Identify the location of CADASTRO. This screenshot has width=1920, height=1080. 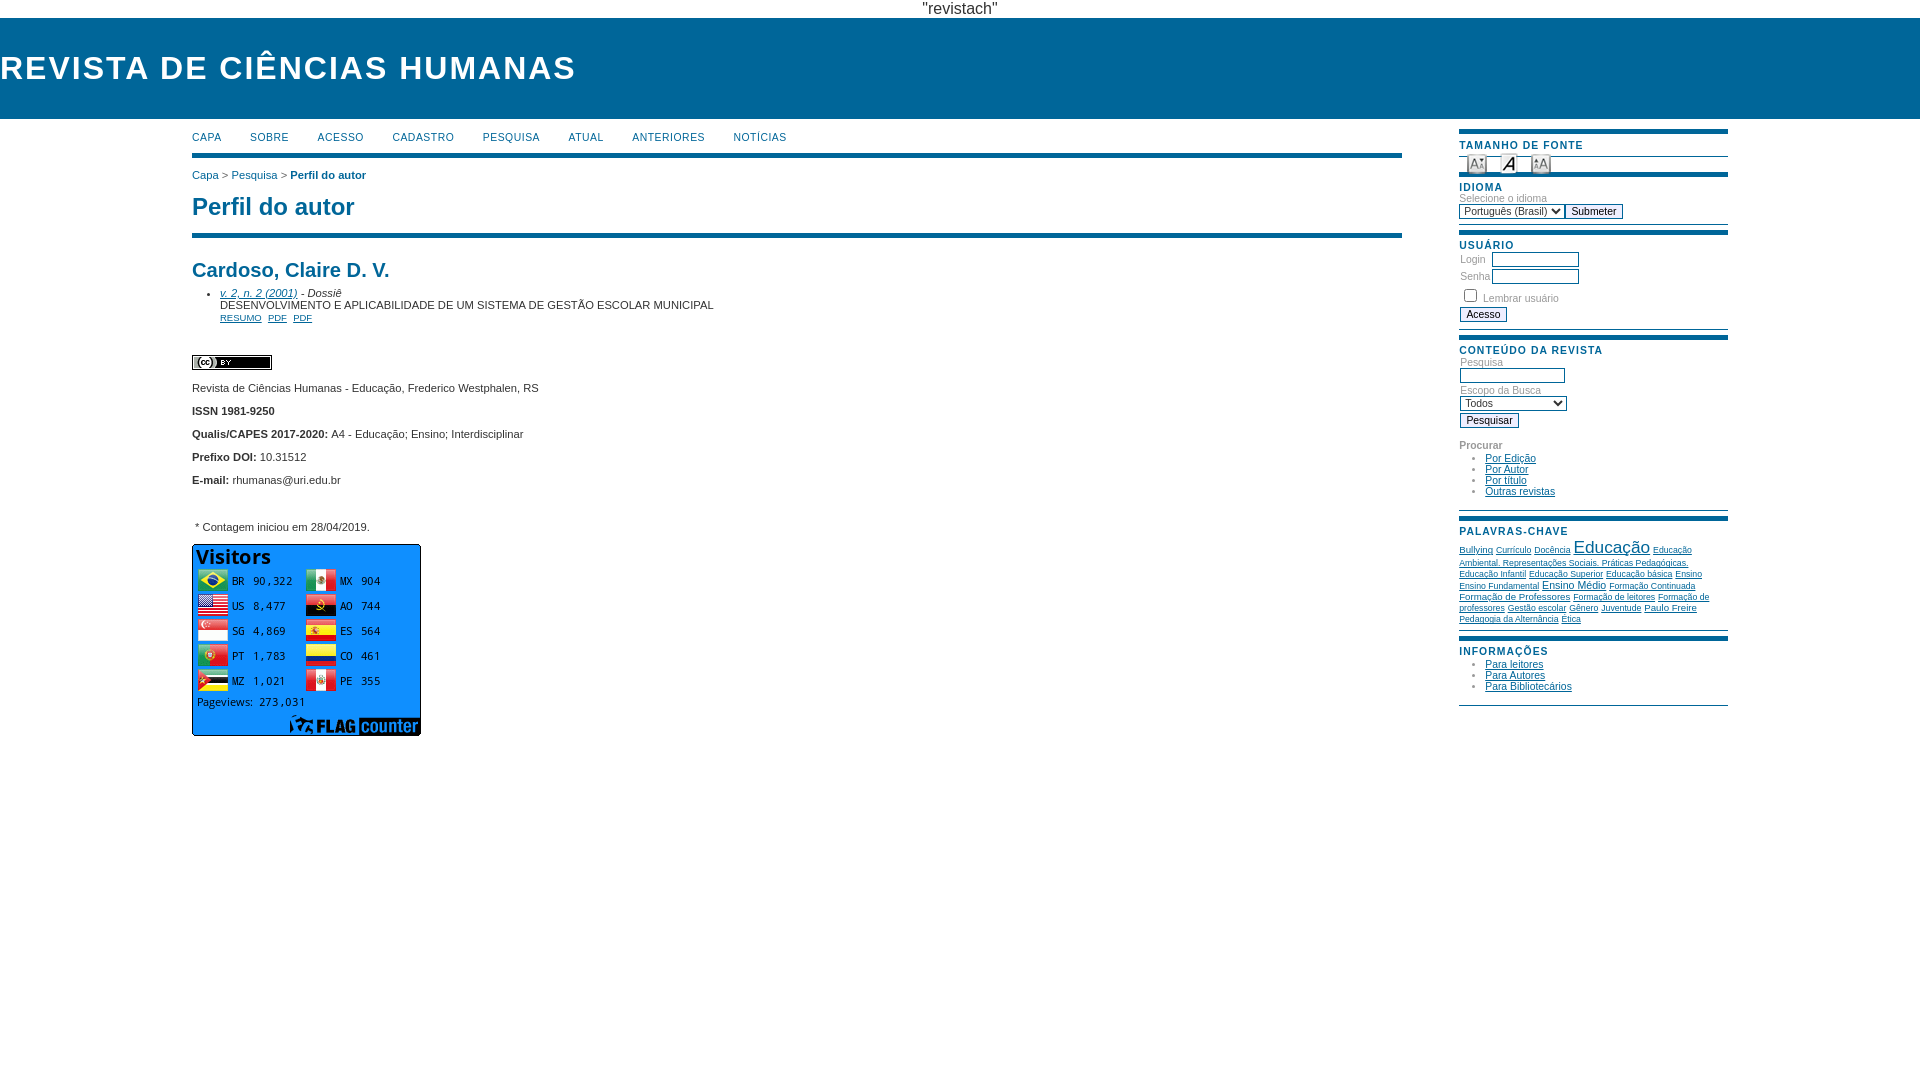
(423, 138).